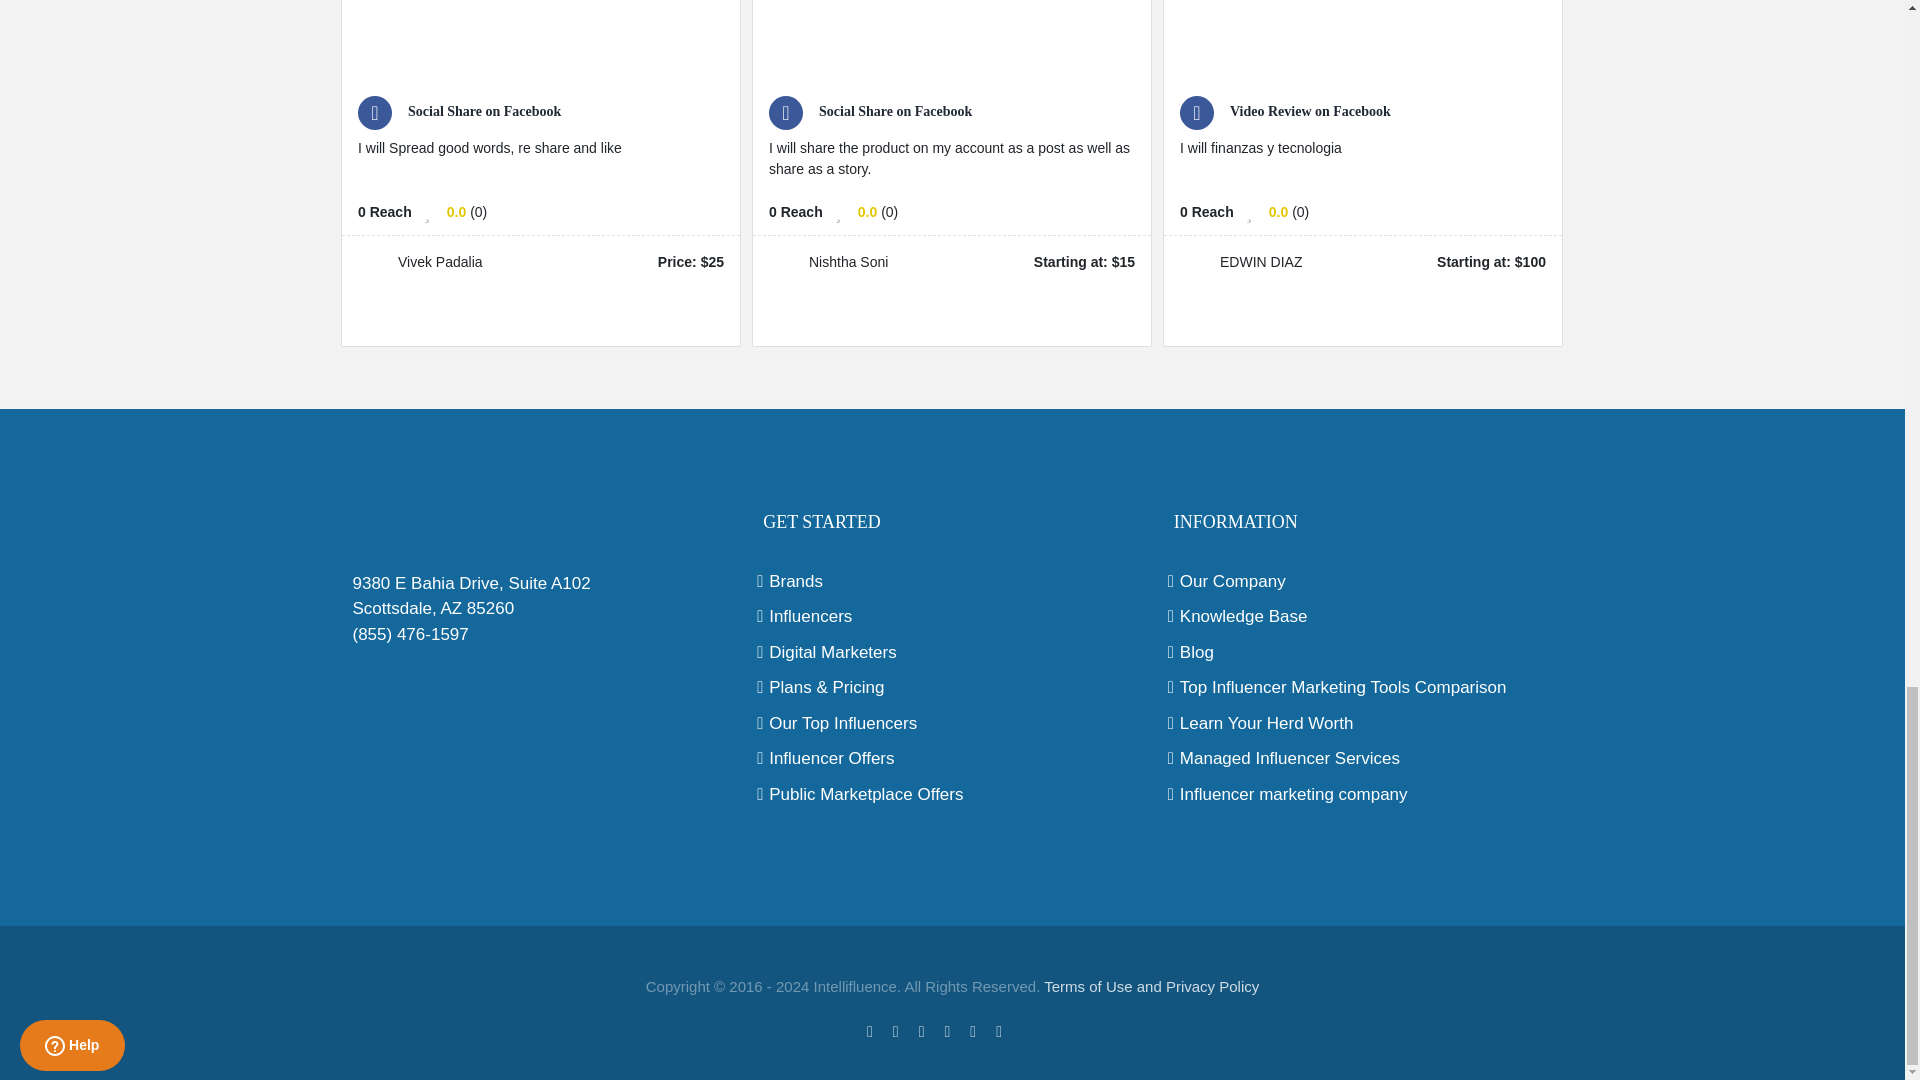  What do you see at coordinates (1364, 653) in the screenshot?
I see `Blog` at bounding box center [1364, 653].